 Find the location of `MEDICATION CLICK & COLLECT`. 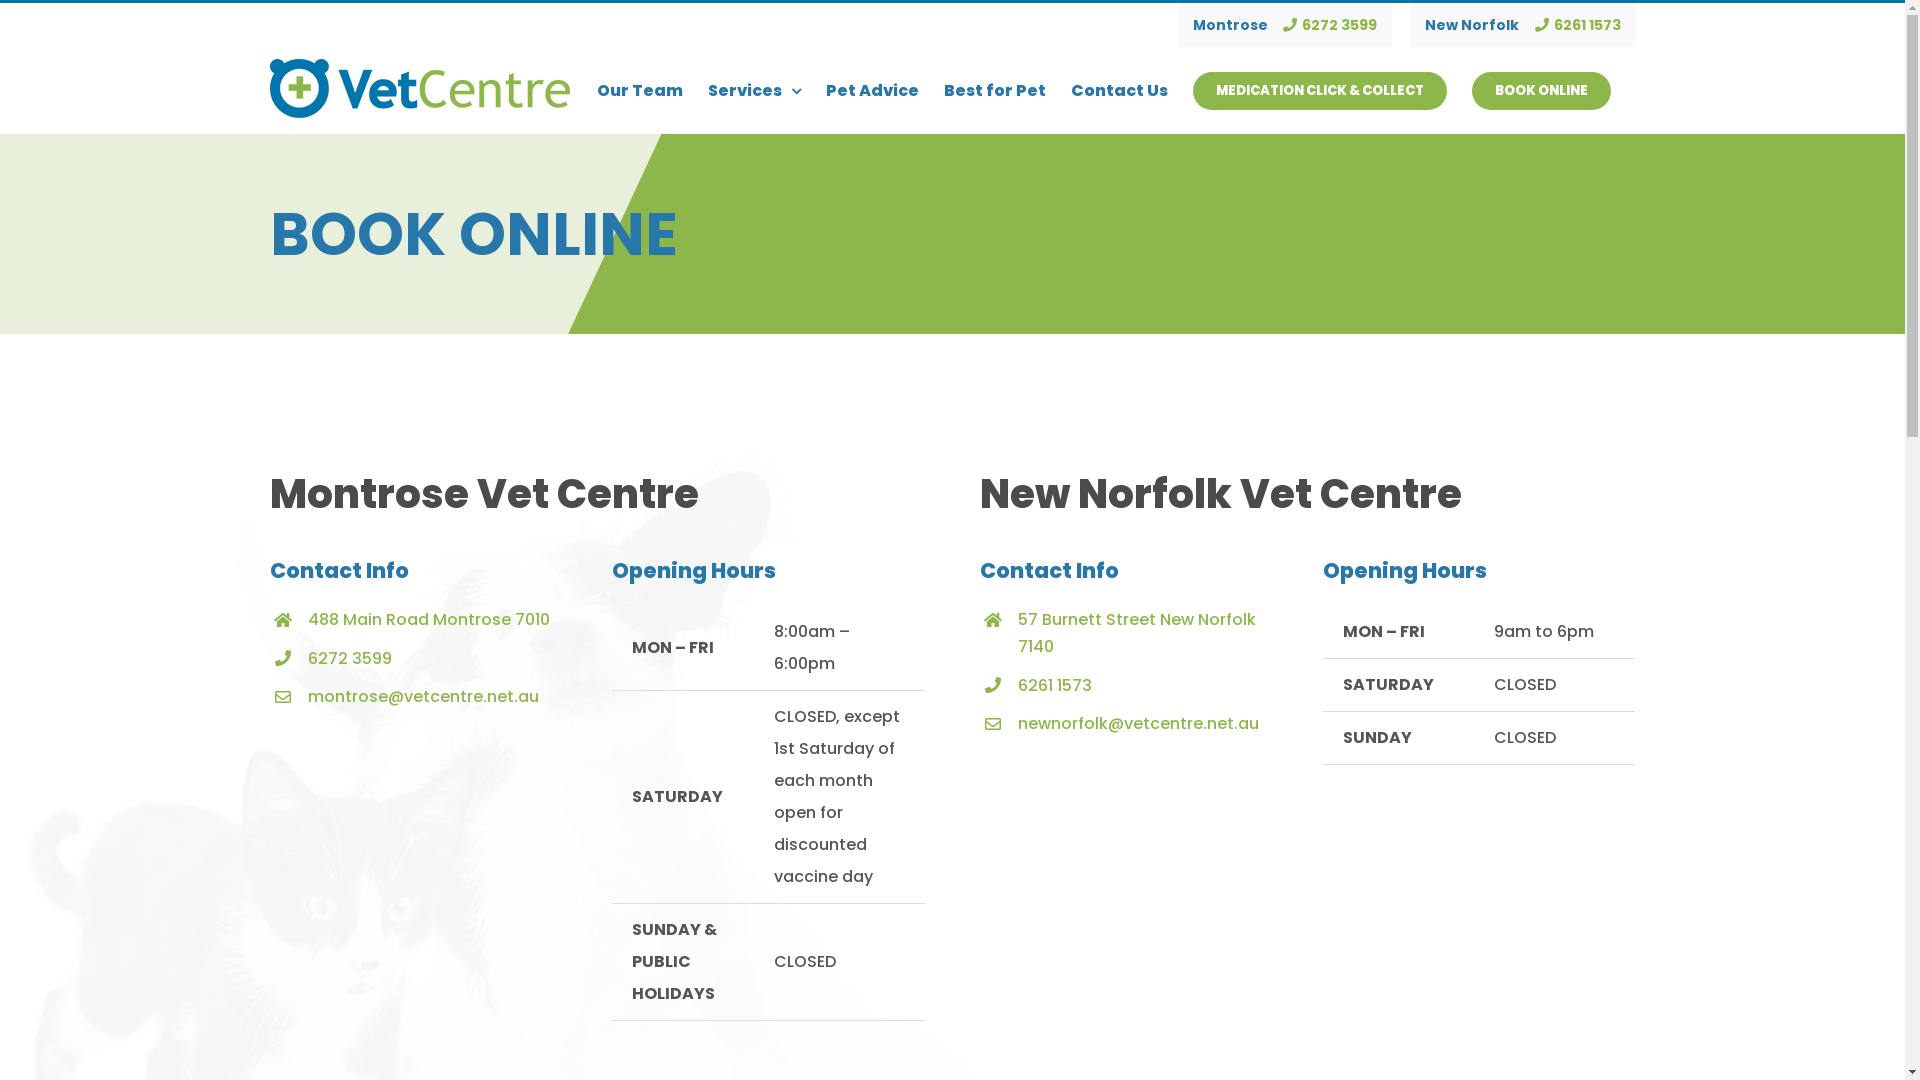

MEDICATION CLICK & COLLECT is located at coordinates (1319, 91).